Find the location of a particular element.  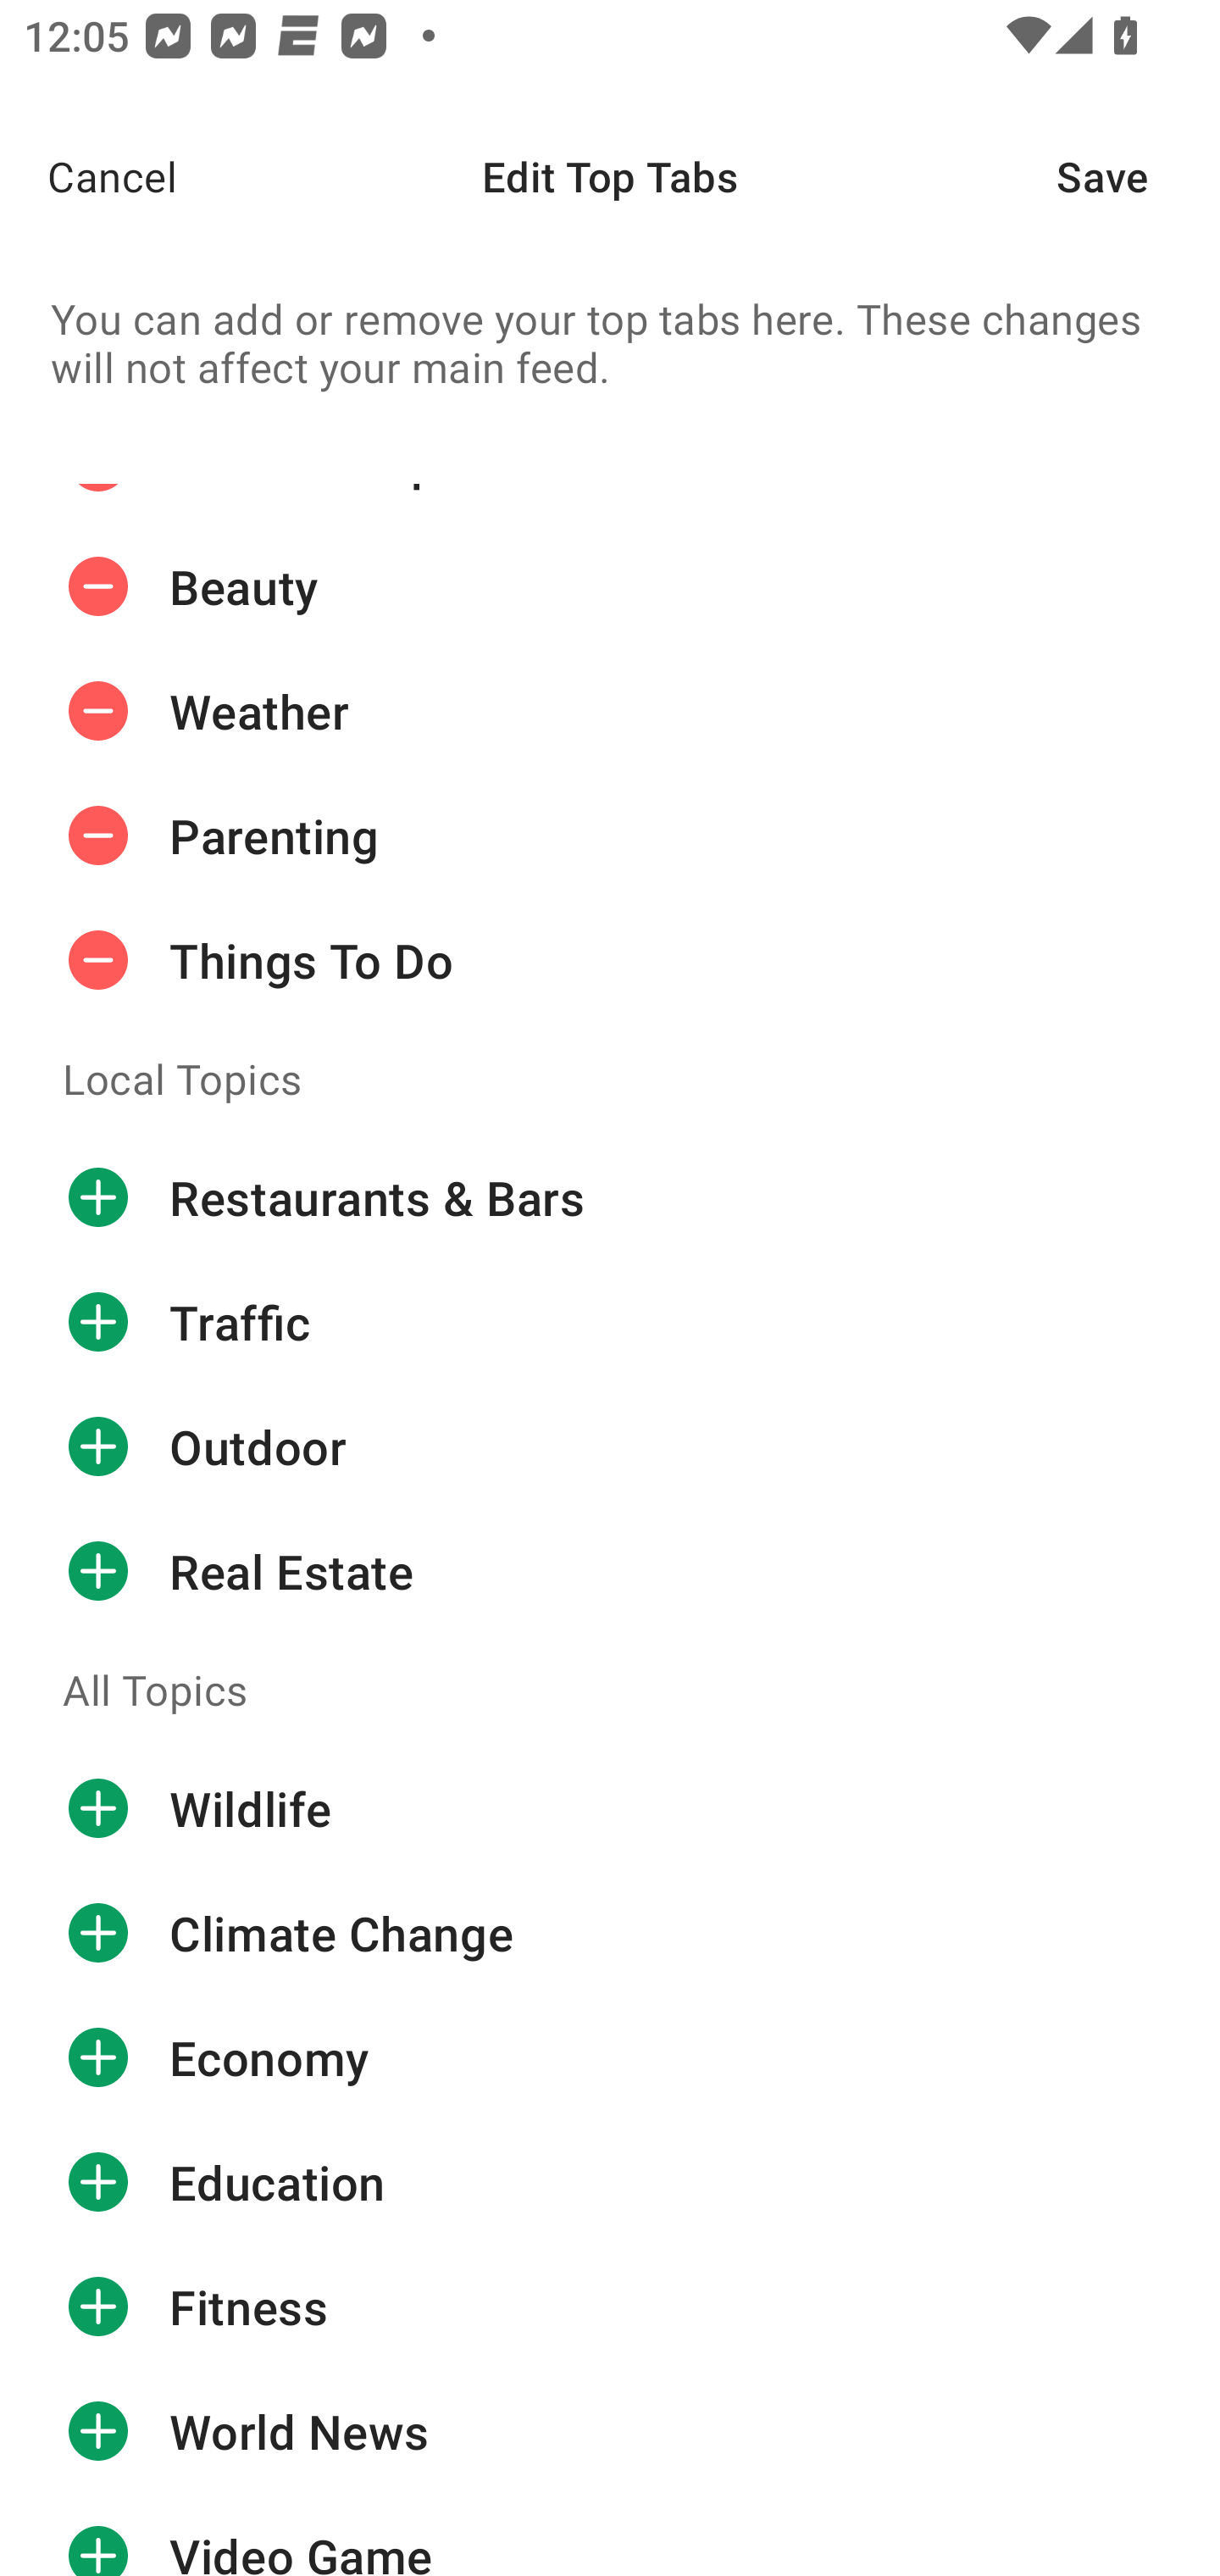

Things To Do is located at coordinates (610, 960).